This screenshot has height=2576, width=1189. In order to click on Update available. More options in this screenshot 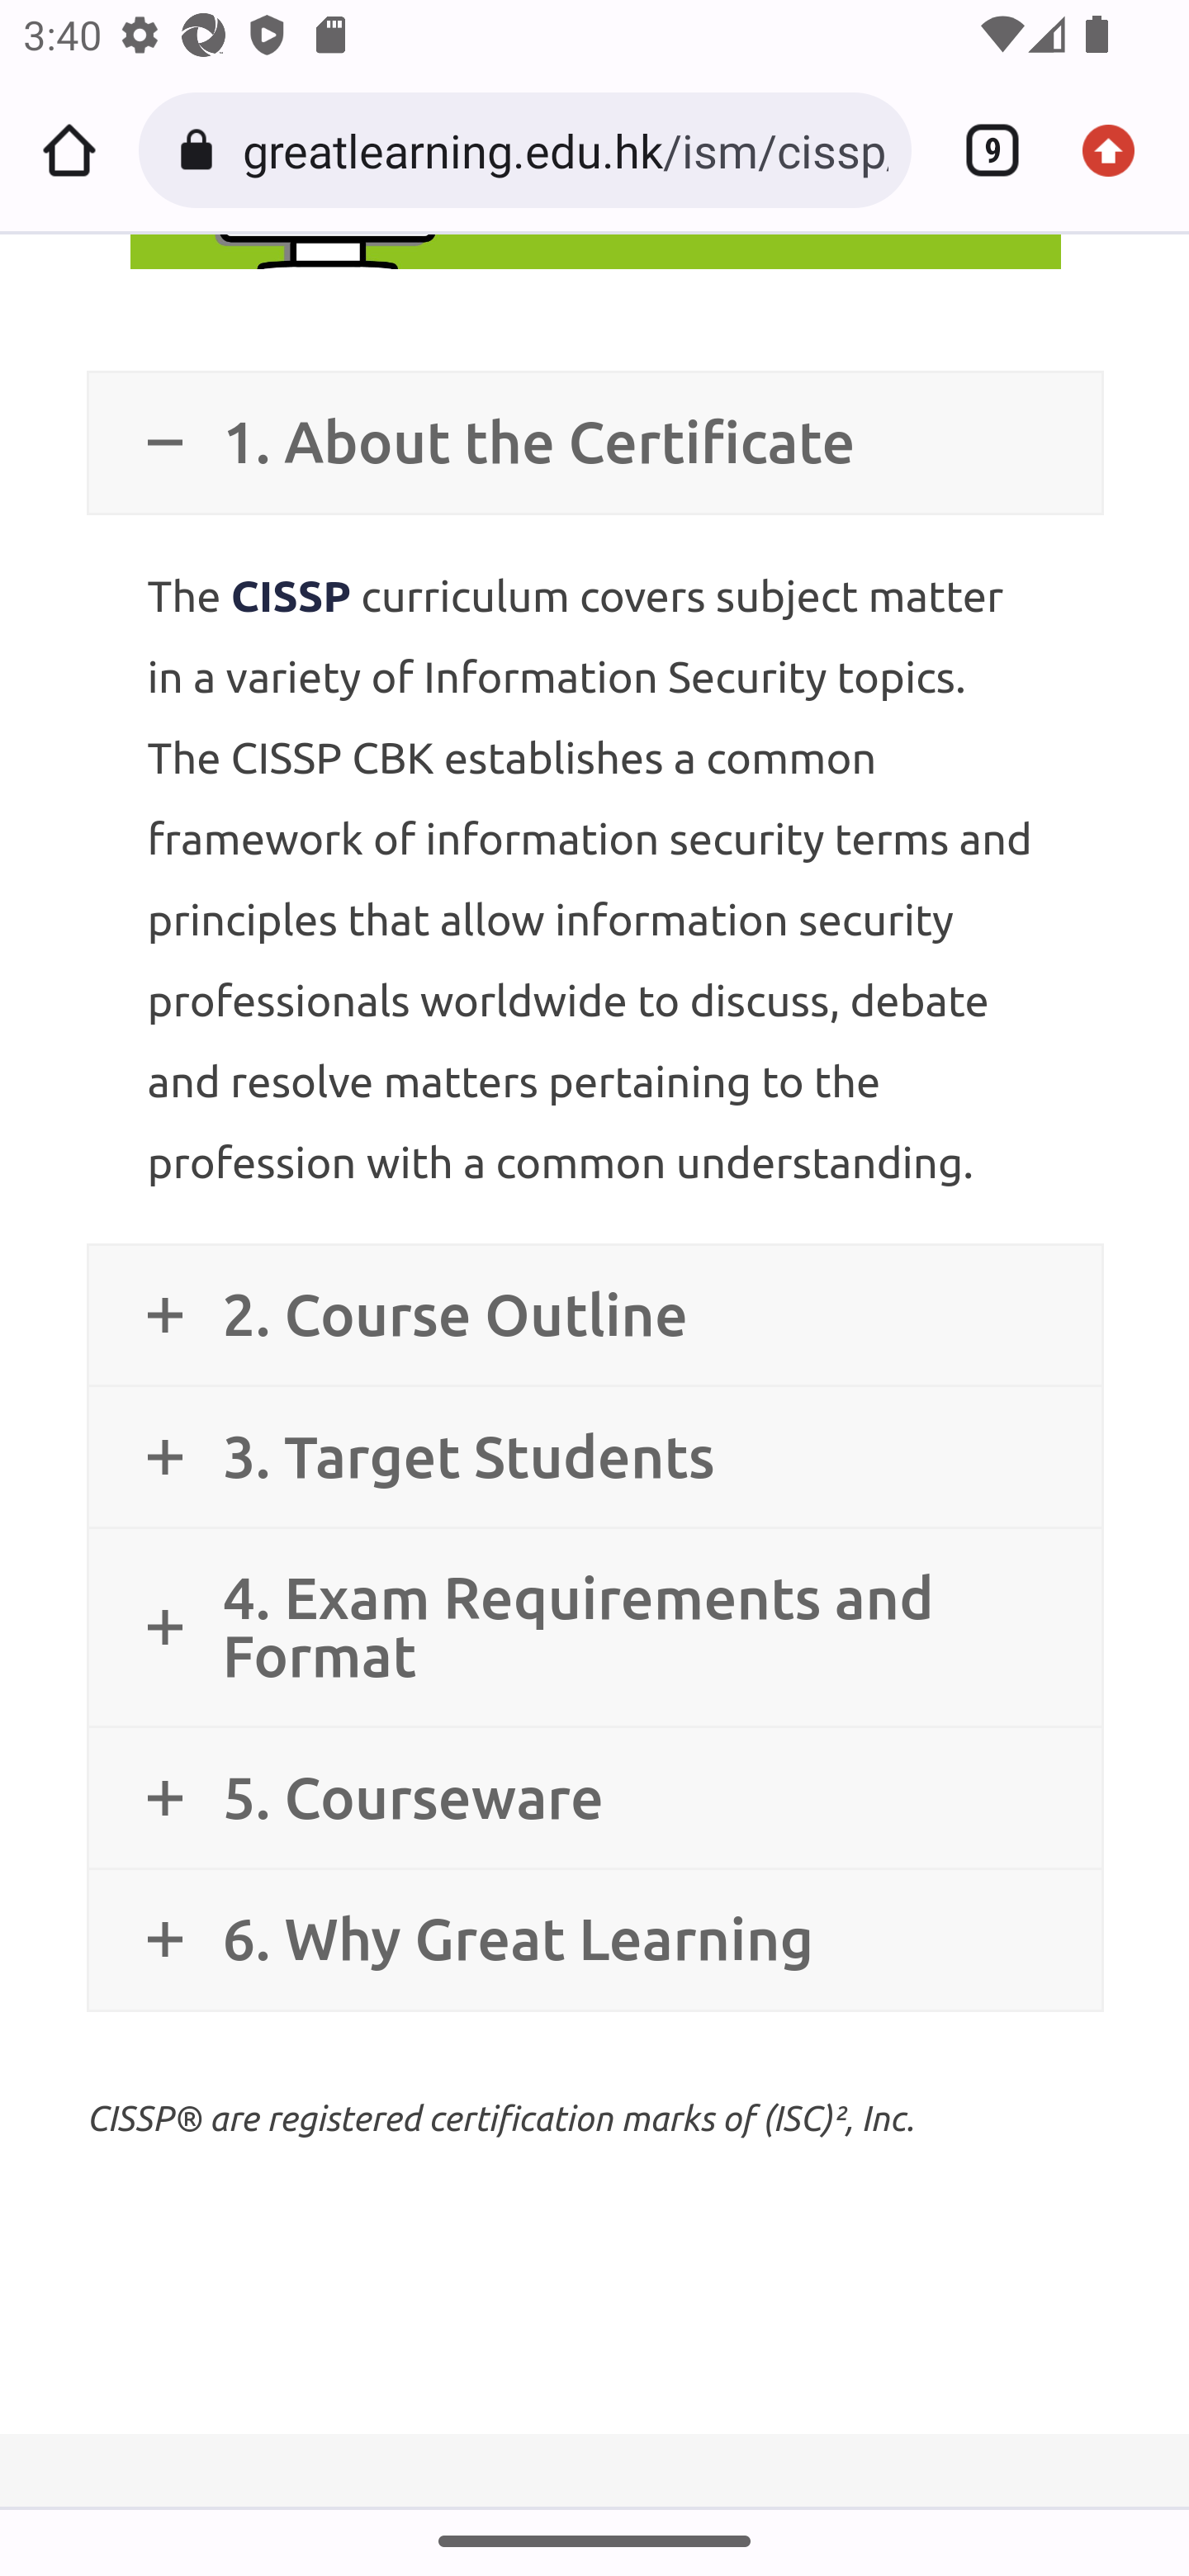, I will do `click(1120, 150)`.